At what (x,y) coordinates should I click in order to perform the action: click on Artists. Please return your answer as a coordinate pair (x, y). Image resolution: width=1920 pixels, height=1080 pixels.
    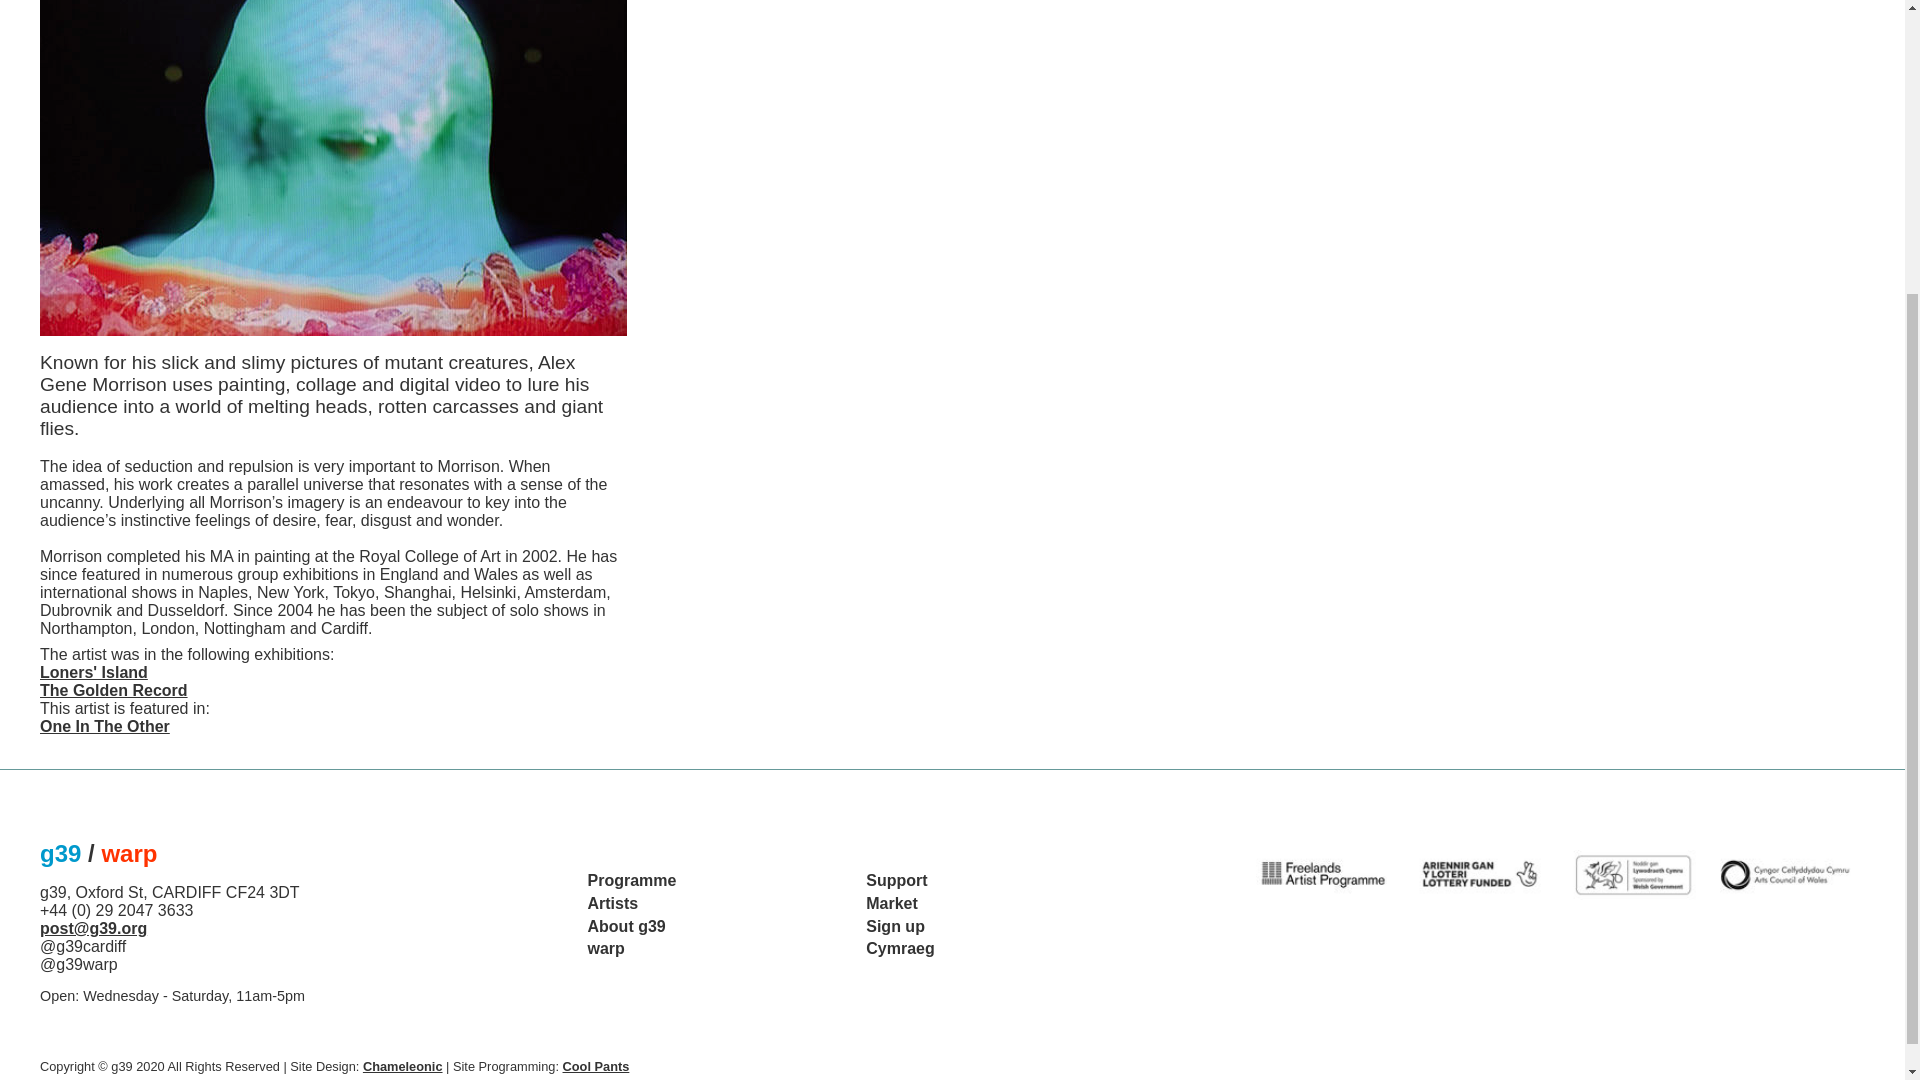
    Looking at the image, I should click on (613, 903).